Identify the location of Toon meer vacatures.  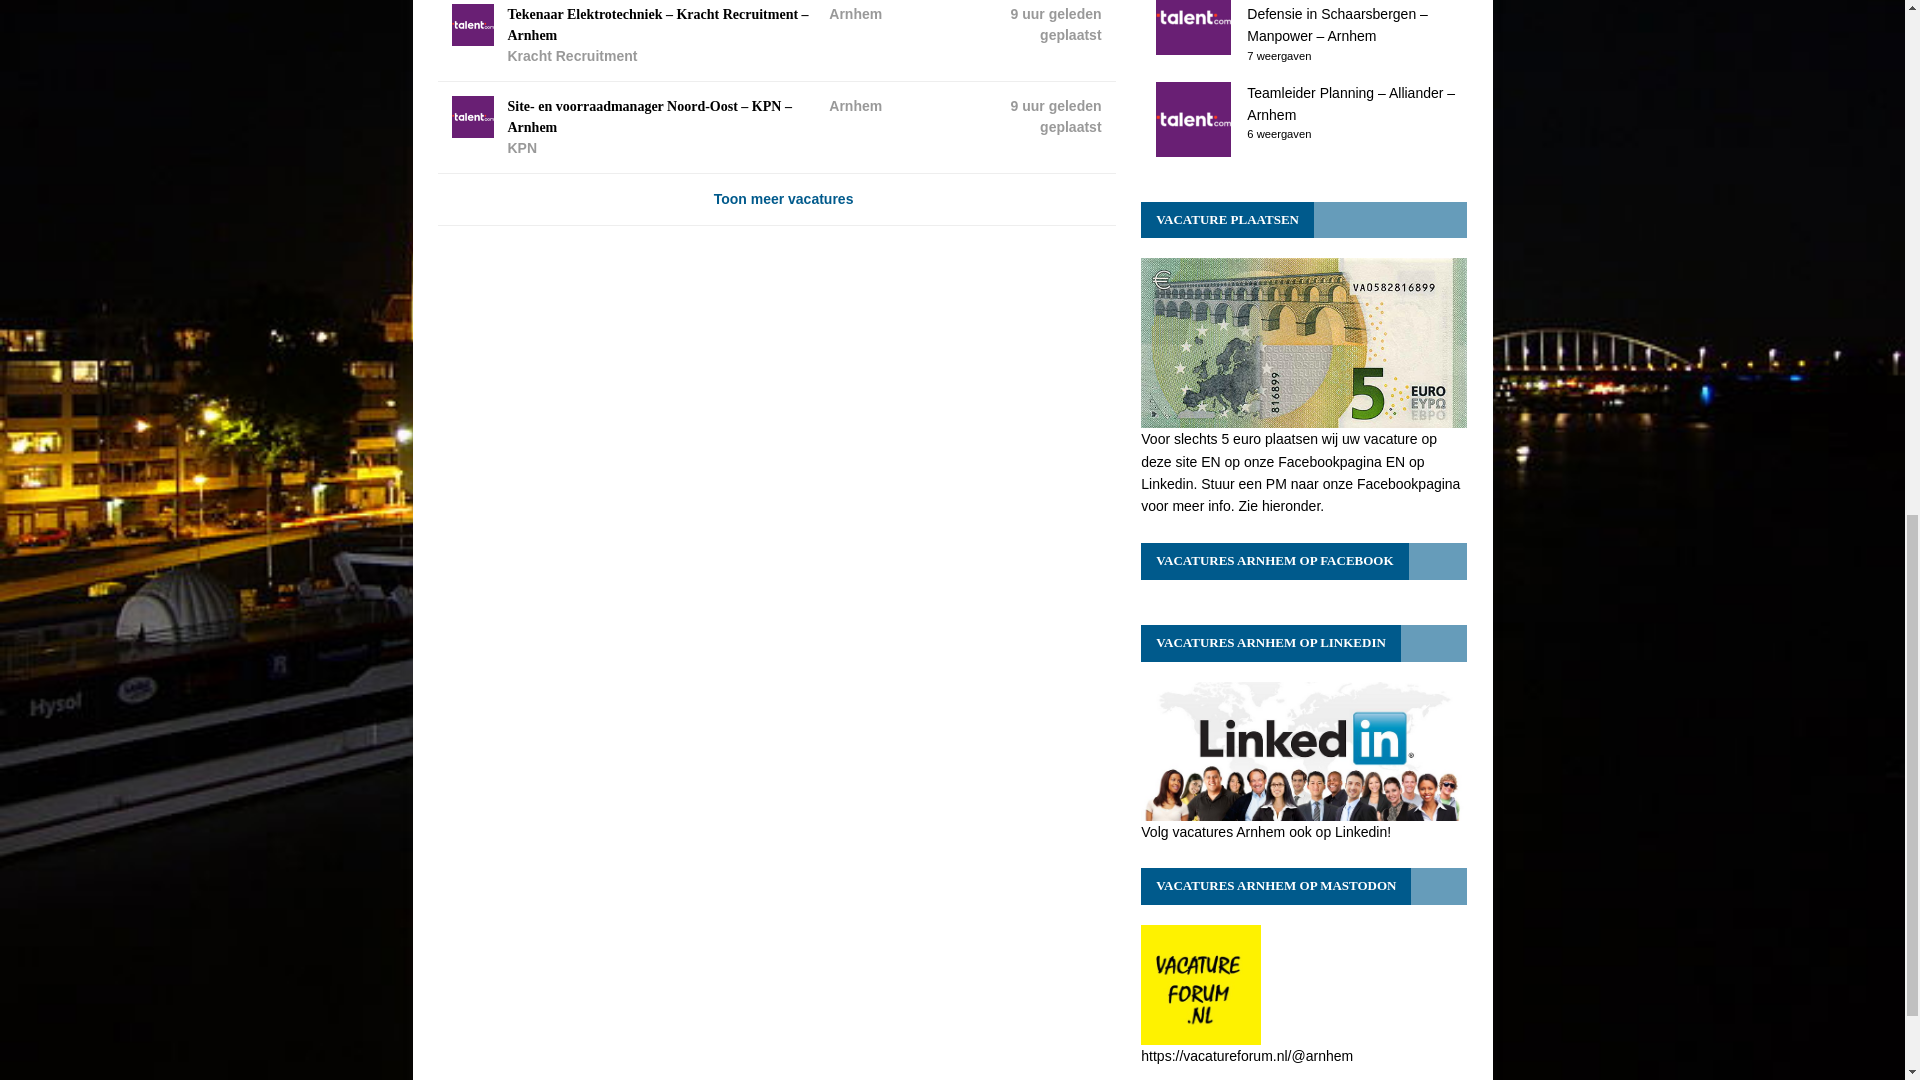
(776, 198).